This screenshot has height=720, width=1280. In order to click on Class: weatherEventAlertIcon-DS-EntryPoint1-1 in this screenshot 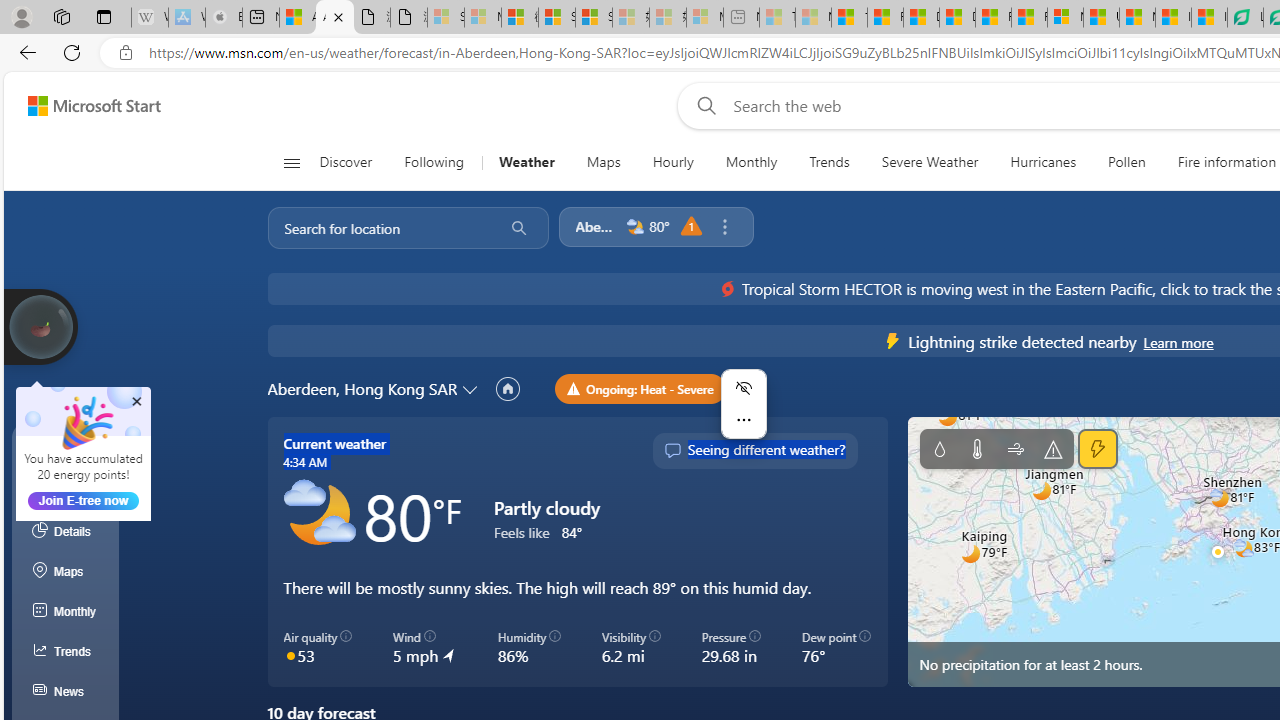, I will do `click(893, 340)`.